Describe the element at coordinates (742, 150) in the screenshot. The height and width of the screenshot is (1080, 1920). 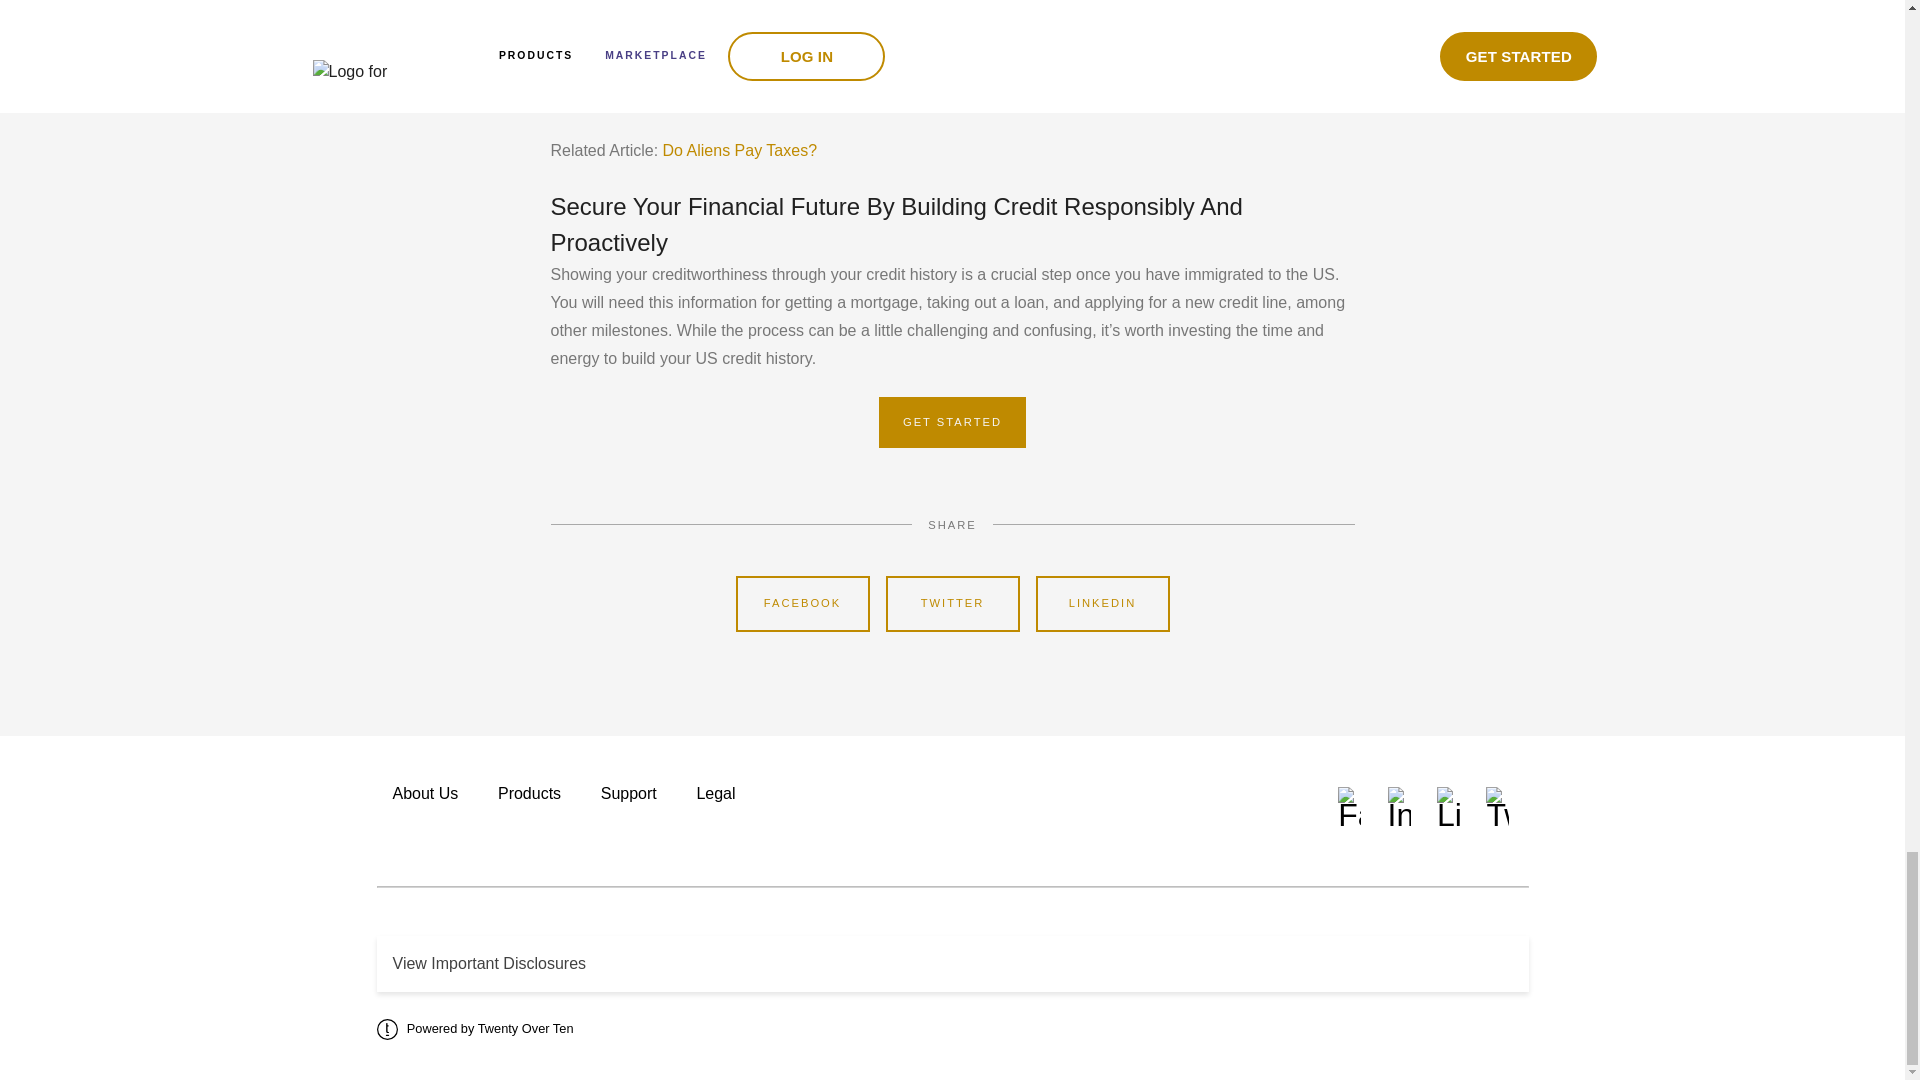
I see `Do Aliens Pay Taxes? ` at that location.